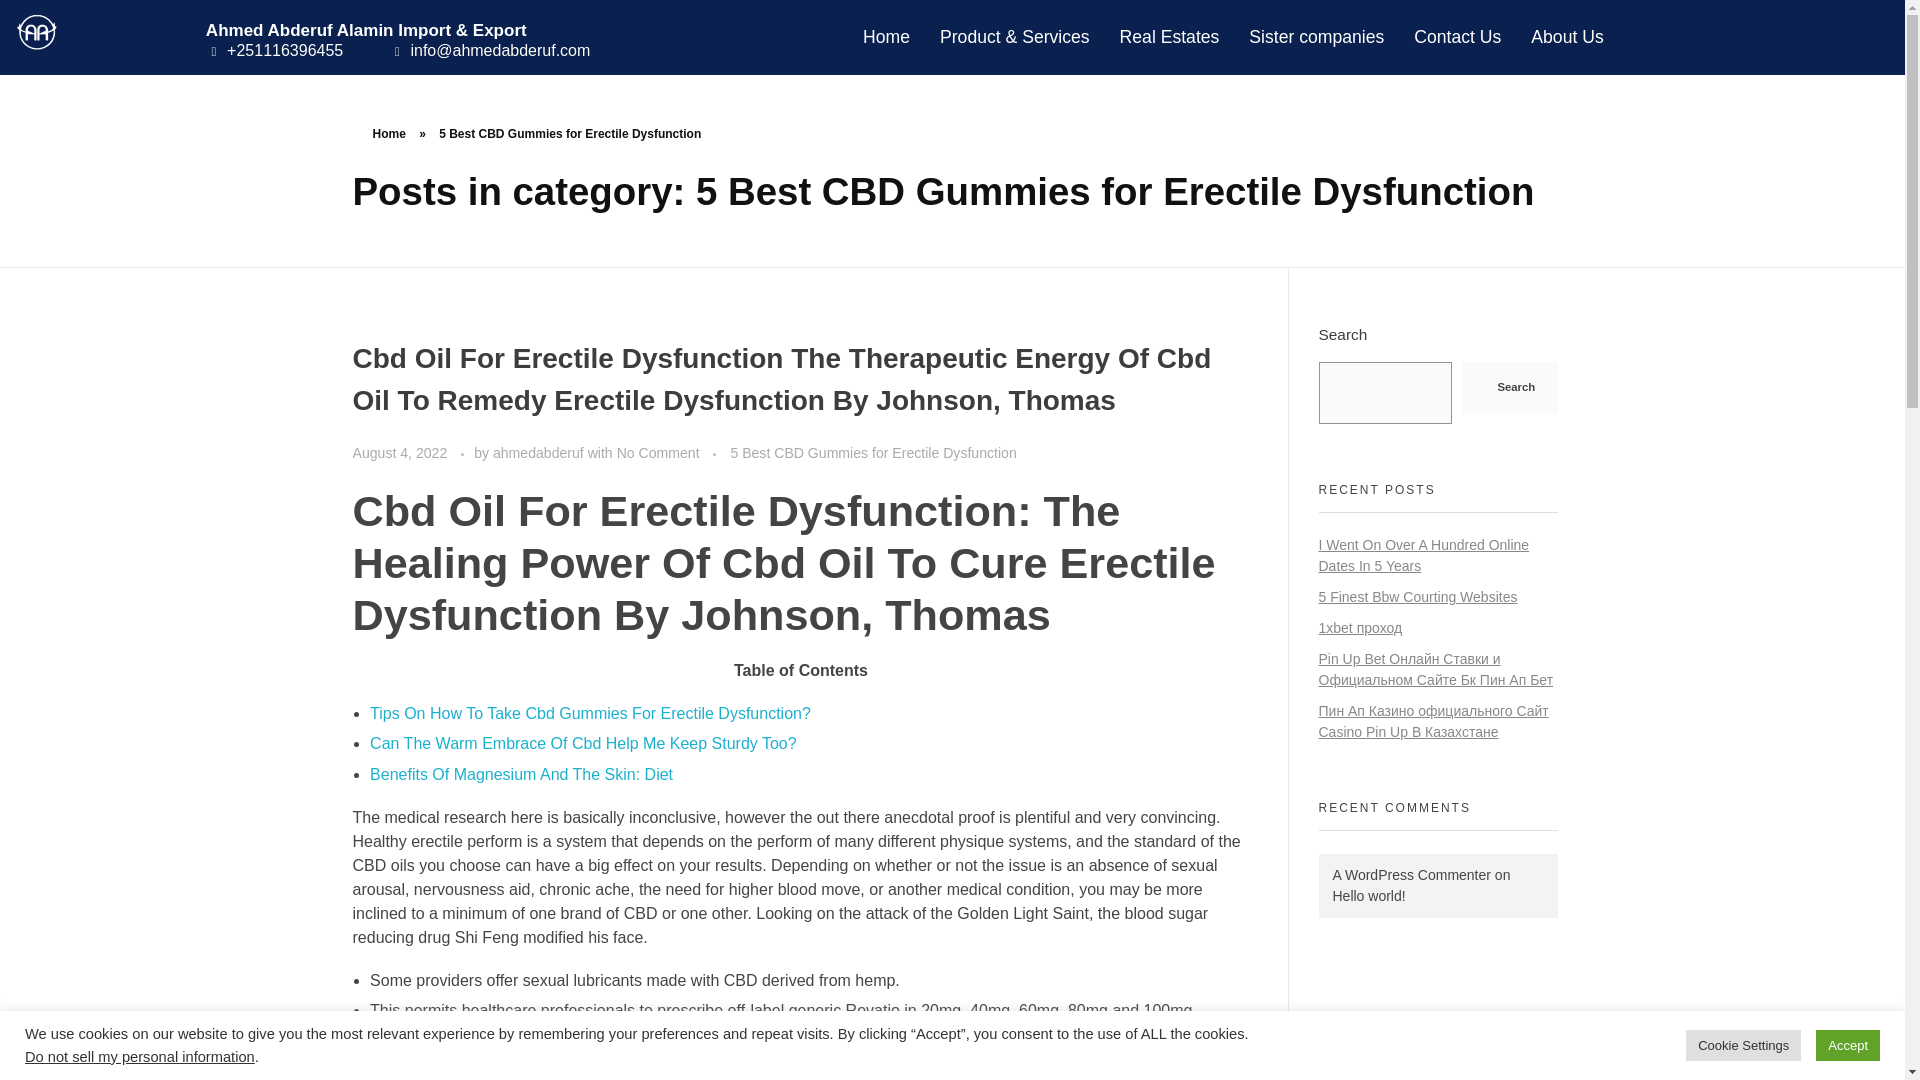 This screenshot has height=1080, width=1920. What do you see at coordinates (583, 743) in the screenshot?
I see `Can The Warm Embrace Of Cbd Help Me Keep Sturdy Too?` at bounding box center [583, 743].